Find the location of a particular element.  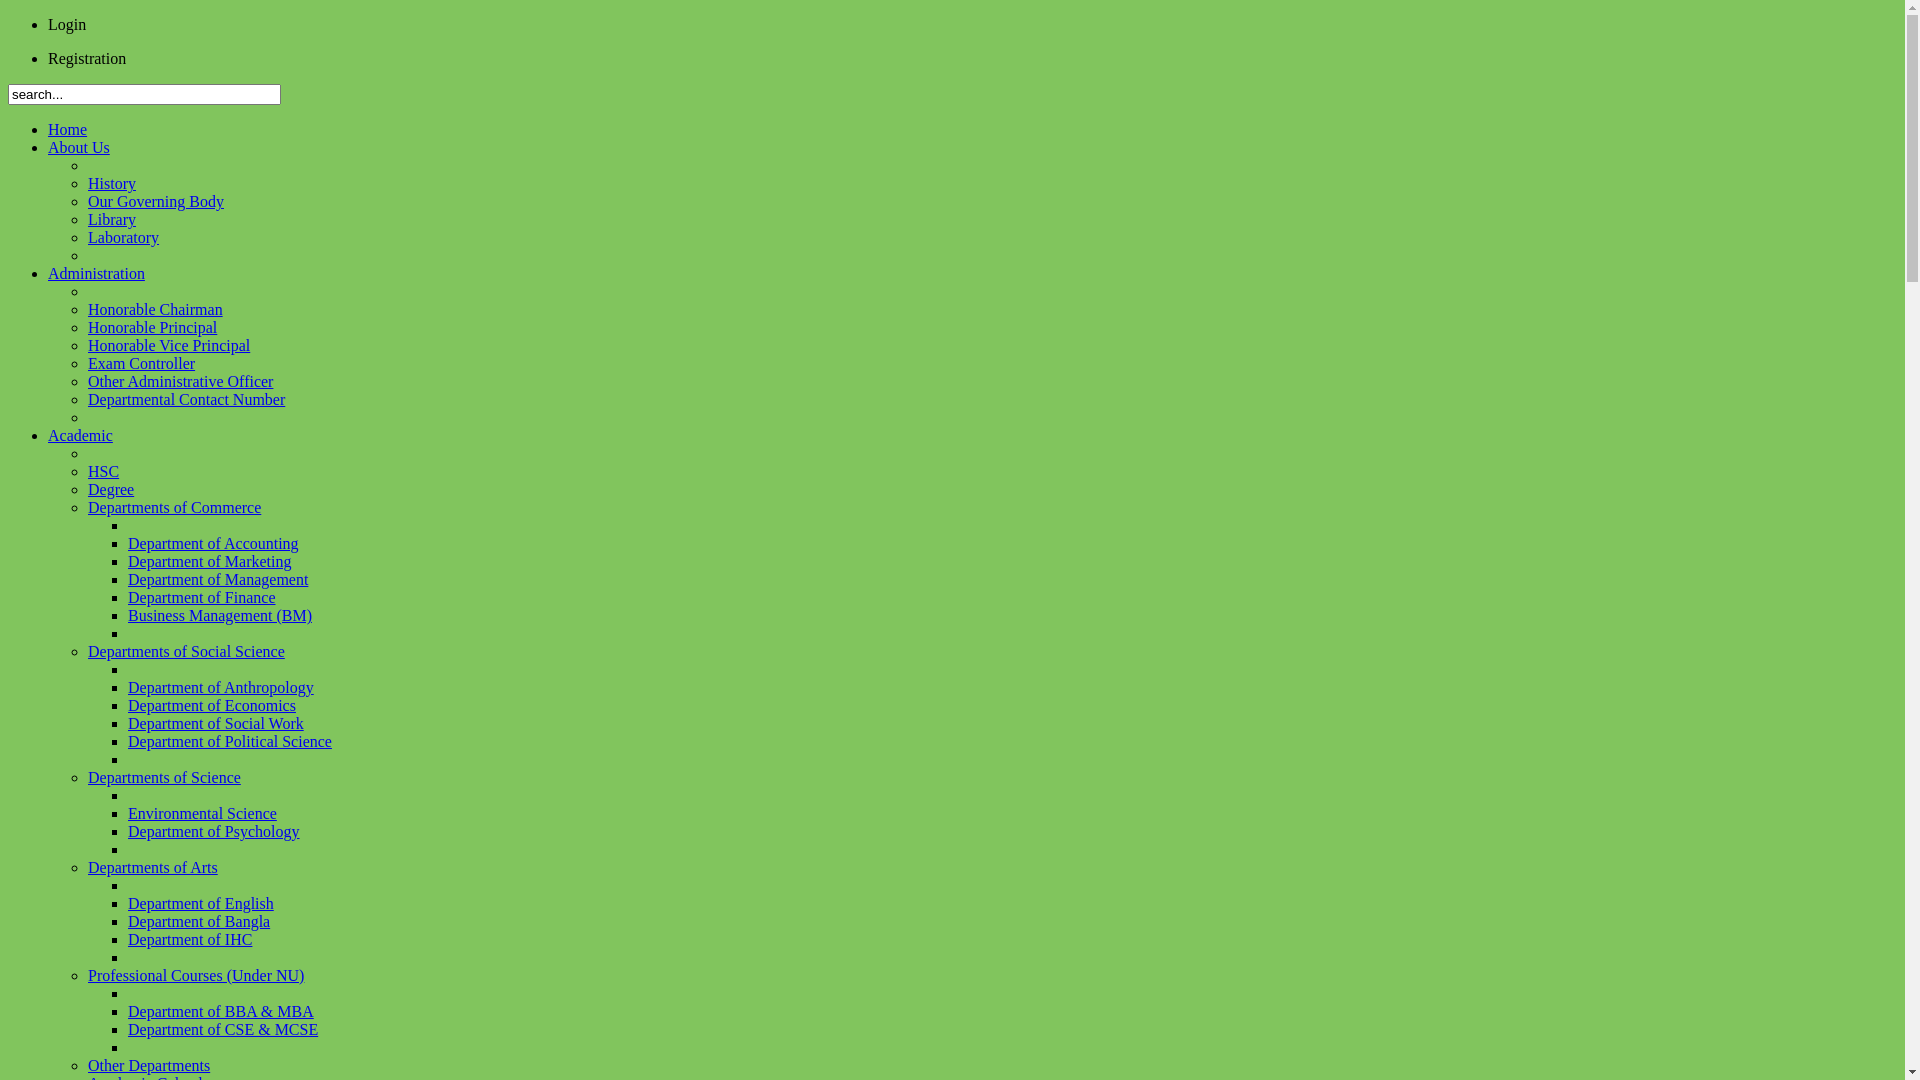

Exam Controller is located at coordinates (142, 364).